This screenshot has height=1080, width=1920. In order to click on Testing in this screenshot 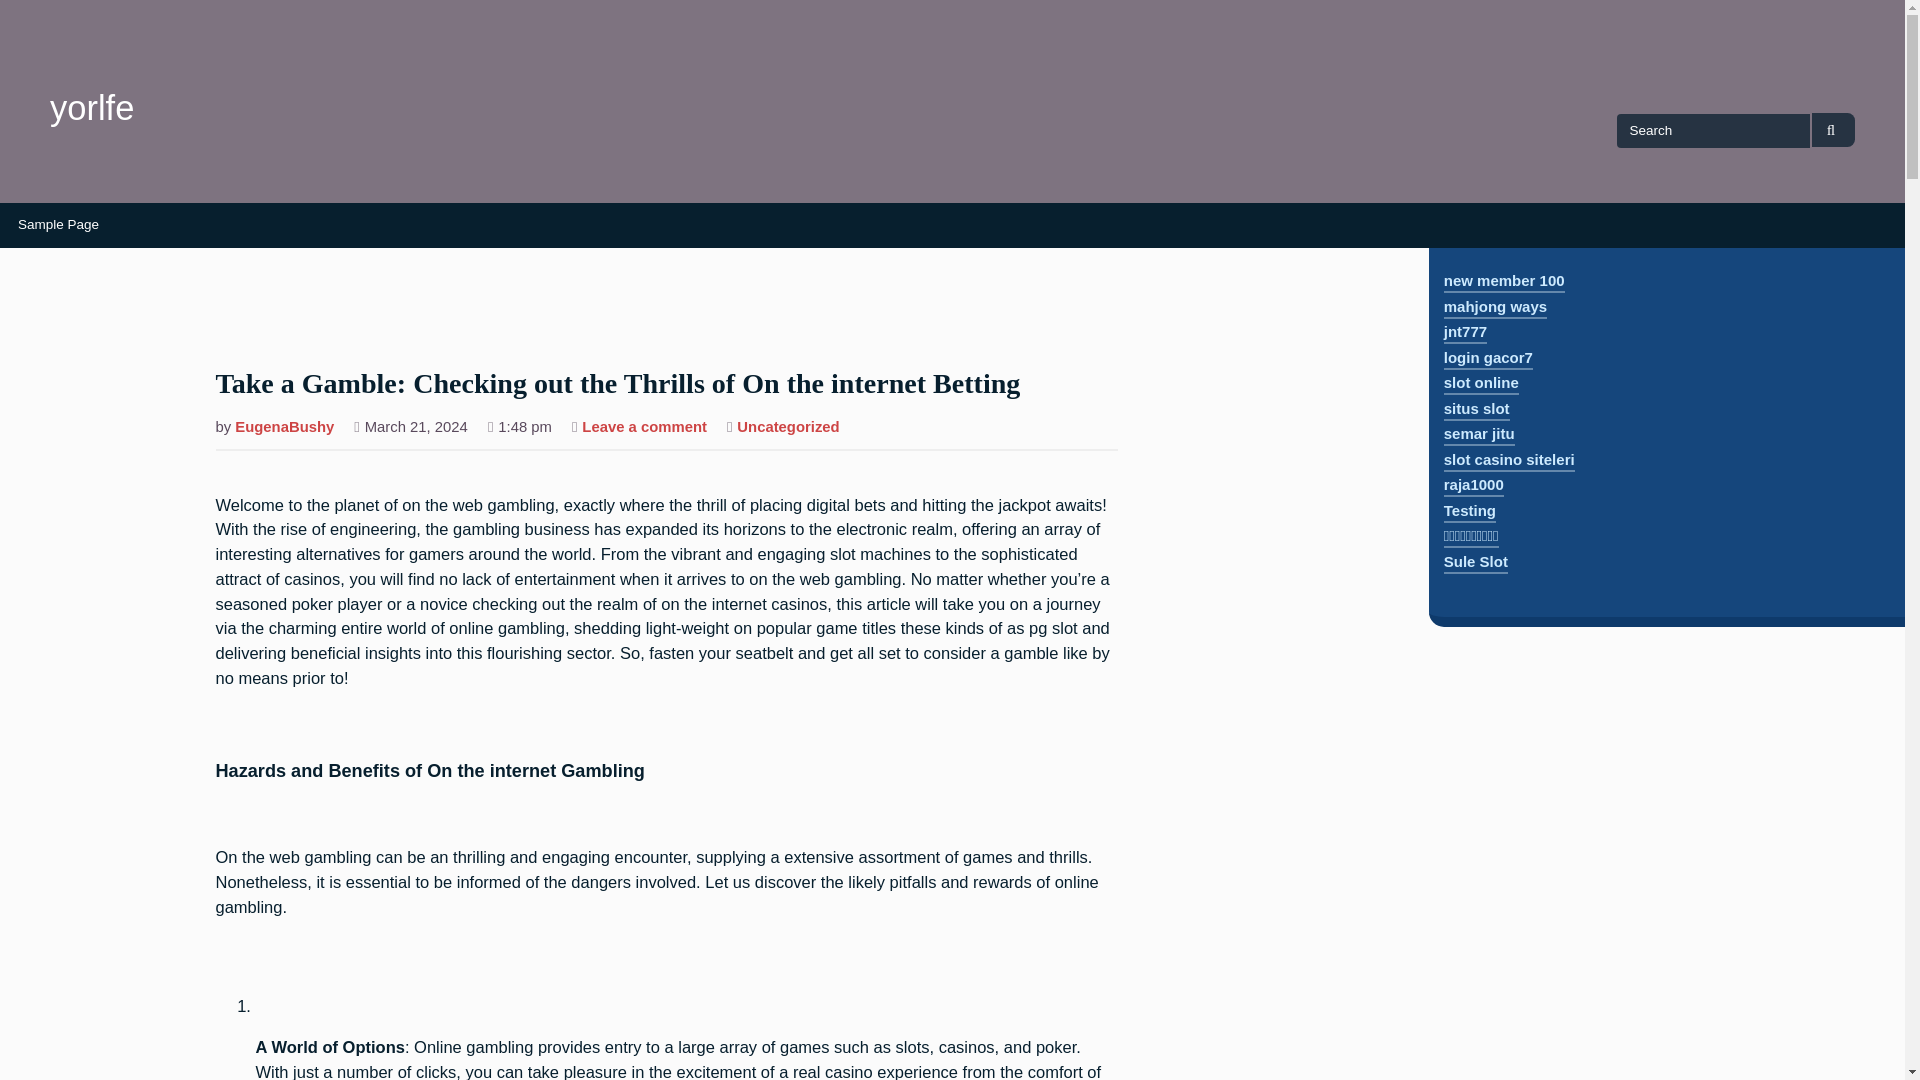, I will do `click(1469, 512)`.